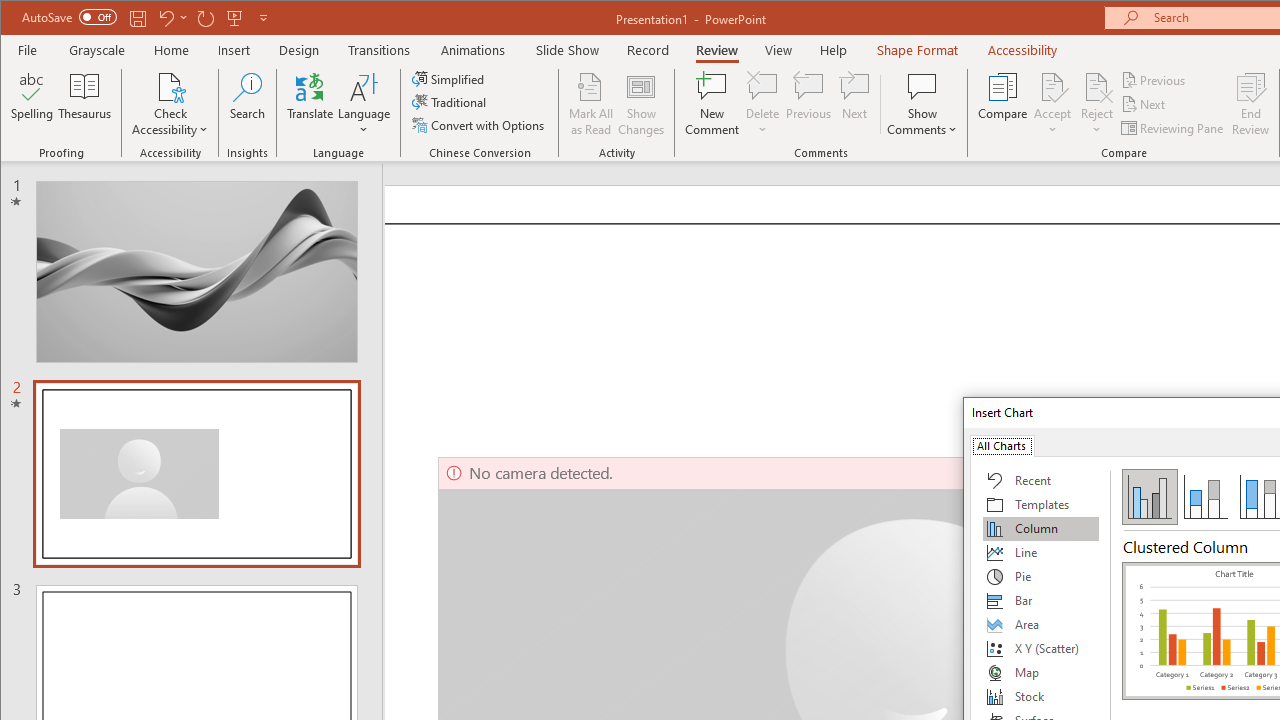 The width and height of the screenshot is (1280, 720). Describe the element at coordinates (591, 104) in the screenshot. I see `Mark All as Read` at that location.